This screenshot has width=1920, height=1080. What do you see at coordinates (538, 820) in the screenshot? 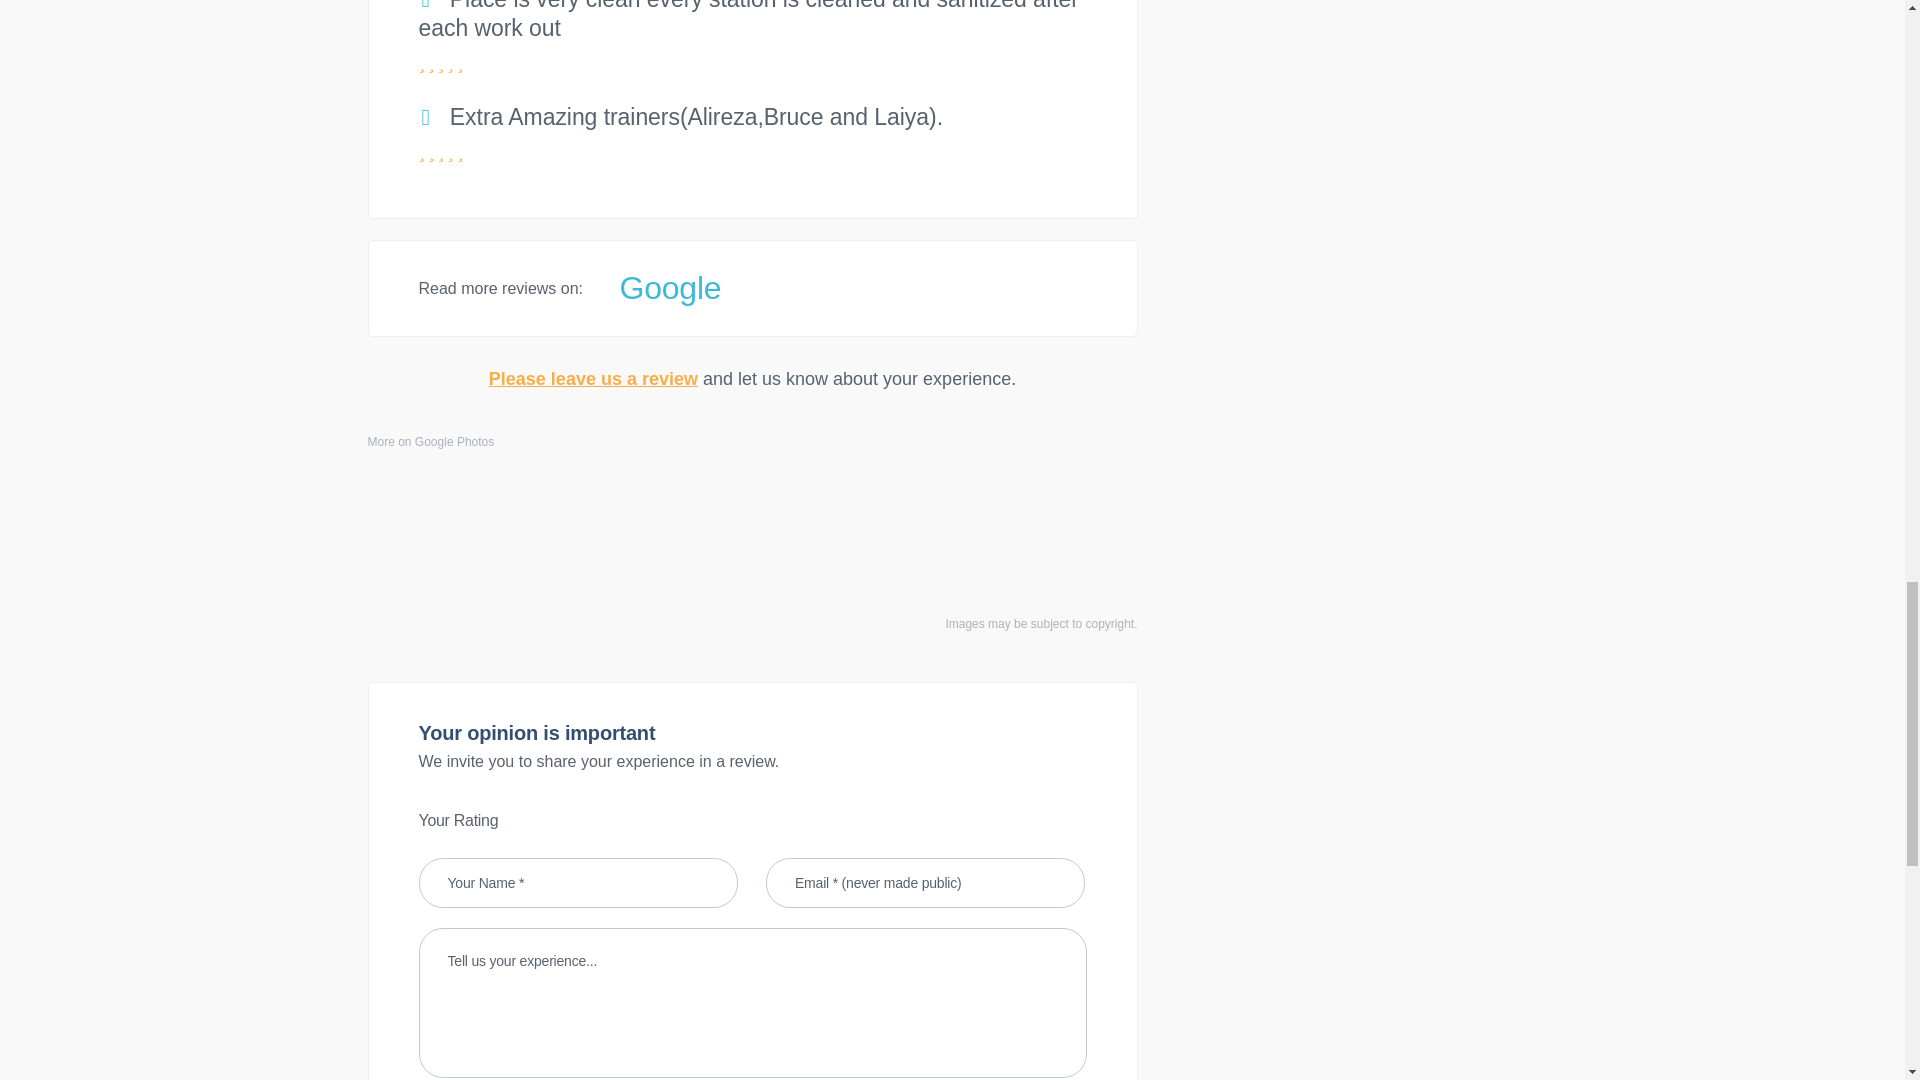
I see `Bad - 2 stars` at bounding box center [538, 820].